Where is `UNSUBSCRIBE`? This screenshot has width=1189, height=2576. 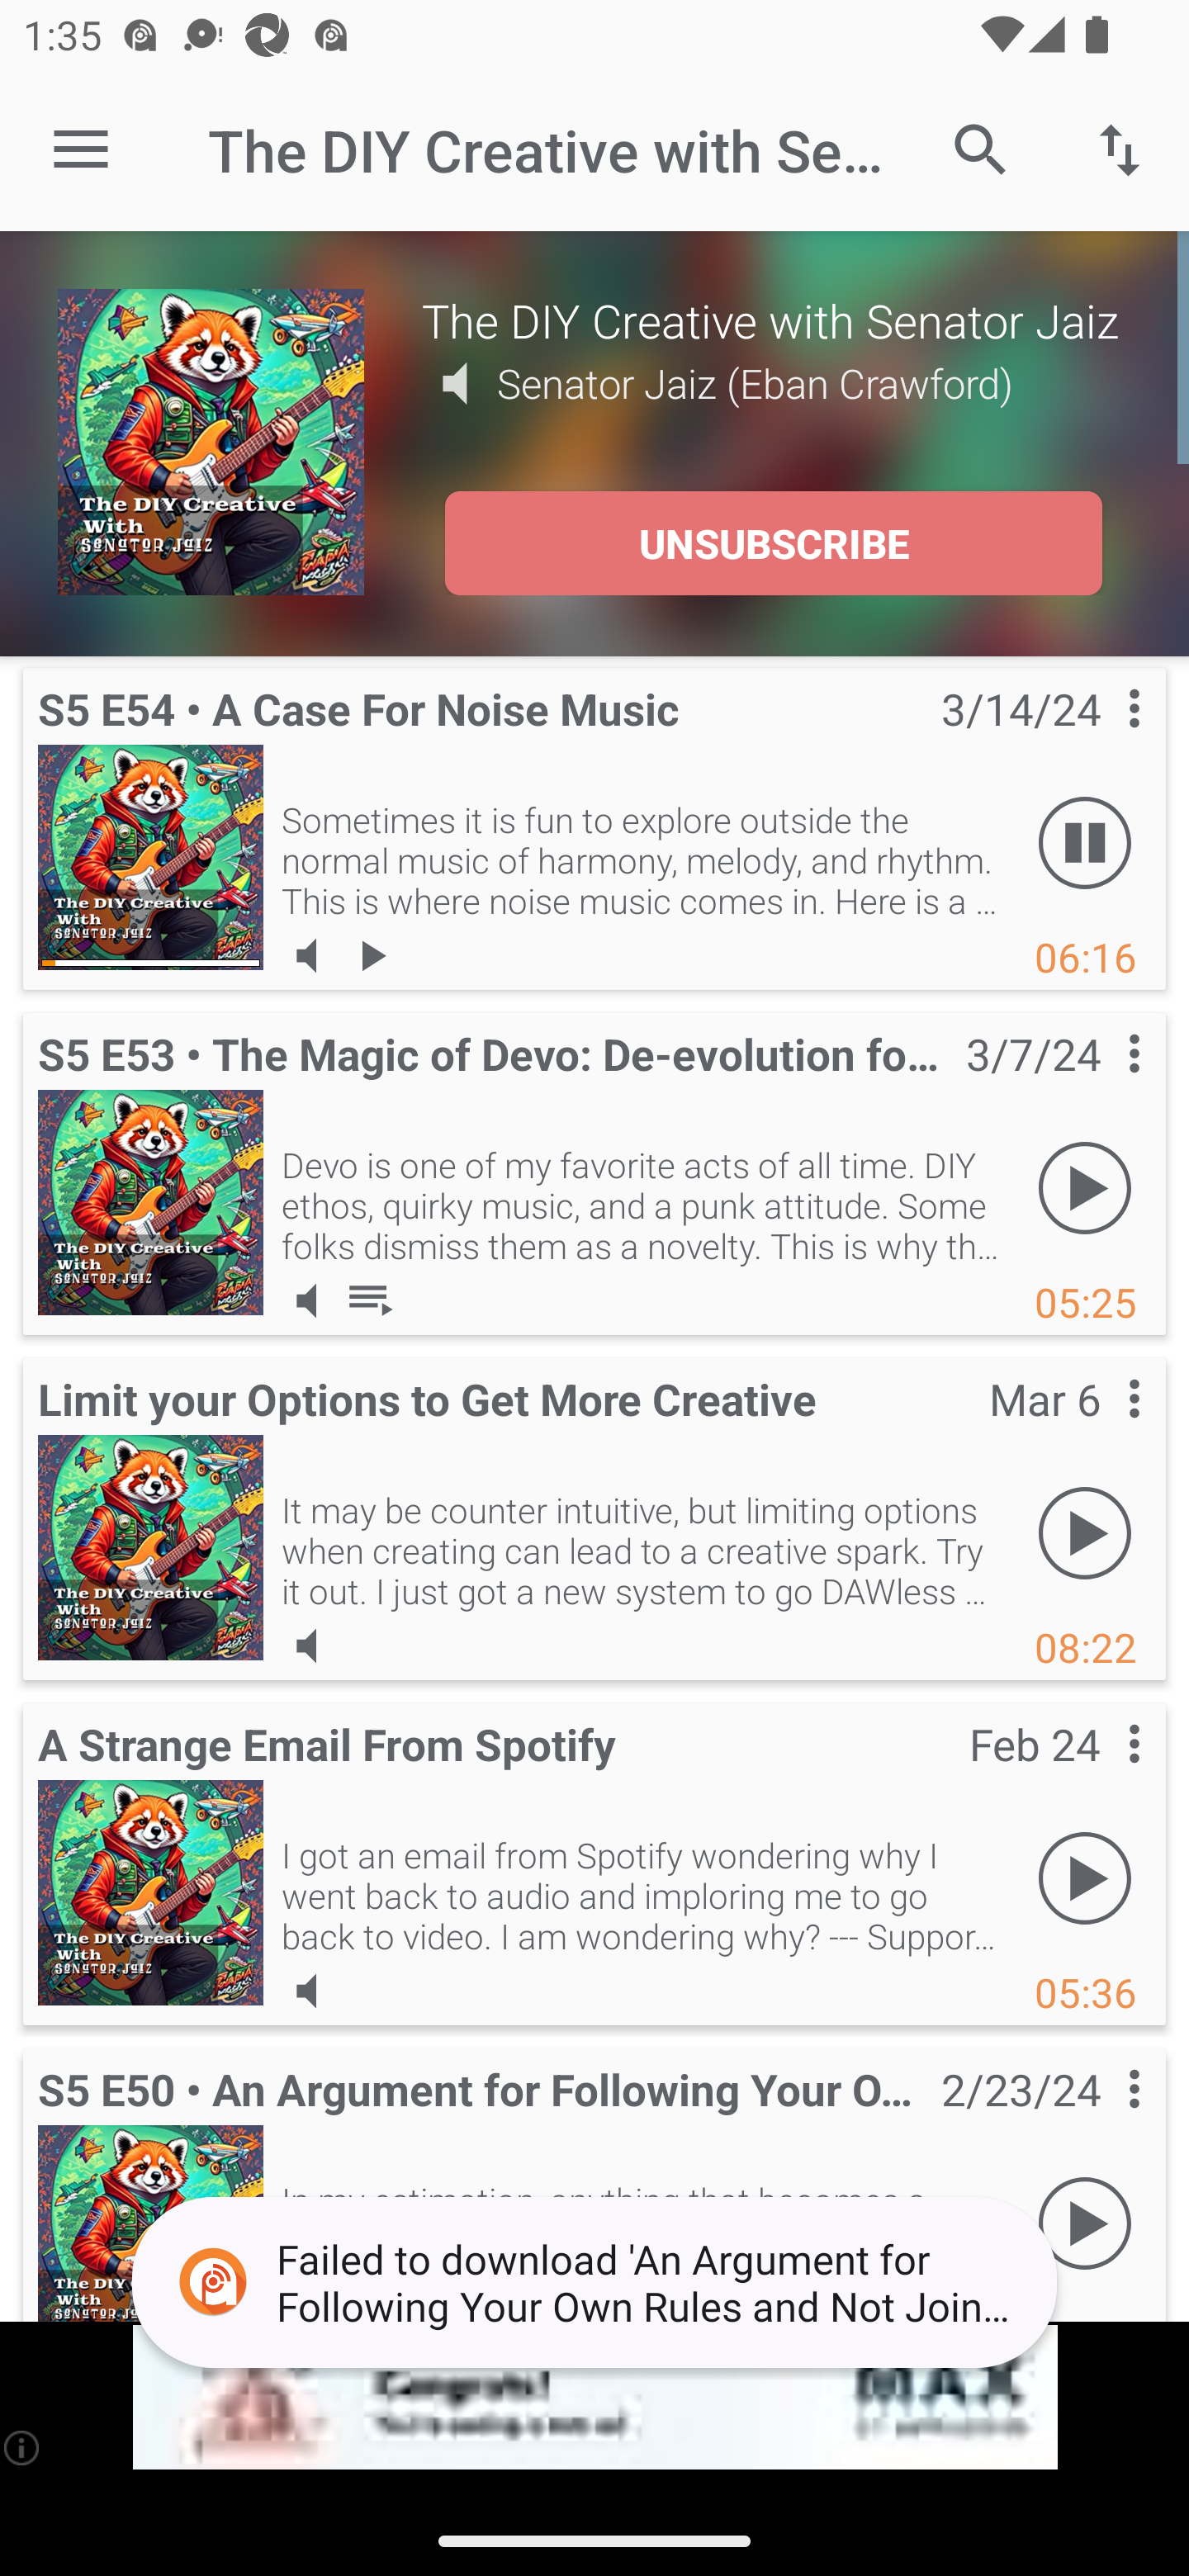
UNSUBSCRIBE is located at coordinates (773, 543).